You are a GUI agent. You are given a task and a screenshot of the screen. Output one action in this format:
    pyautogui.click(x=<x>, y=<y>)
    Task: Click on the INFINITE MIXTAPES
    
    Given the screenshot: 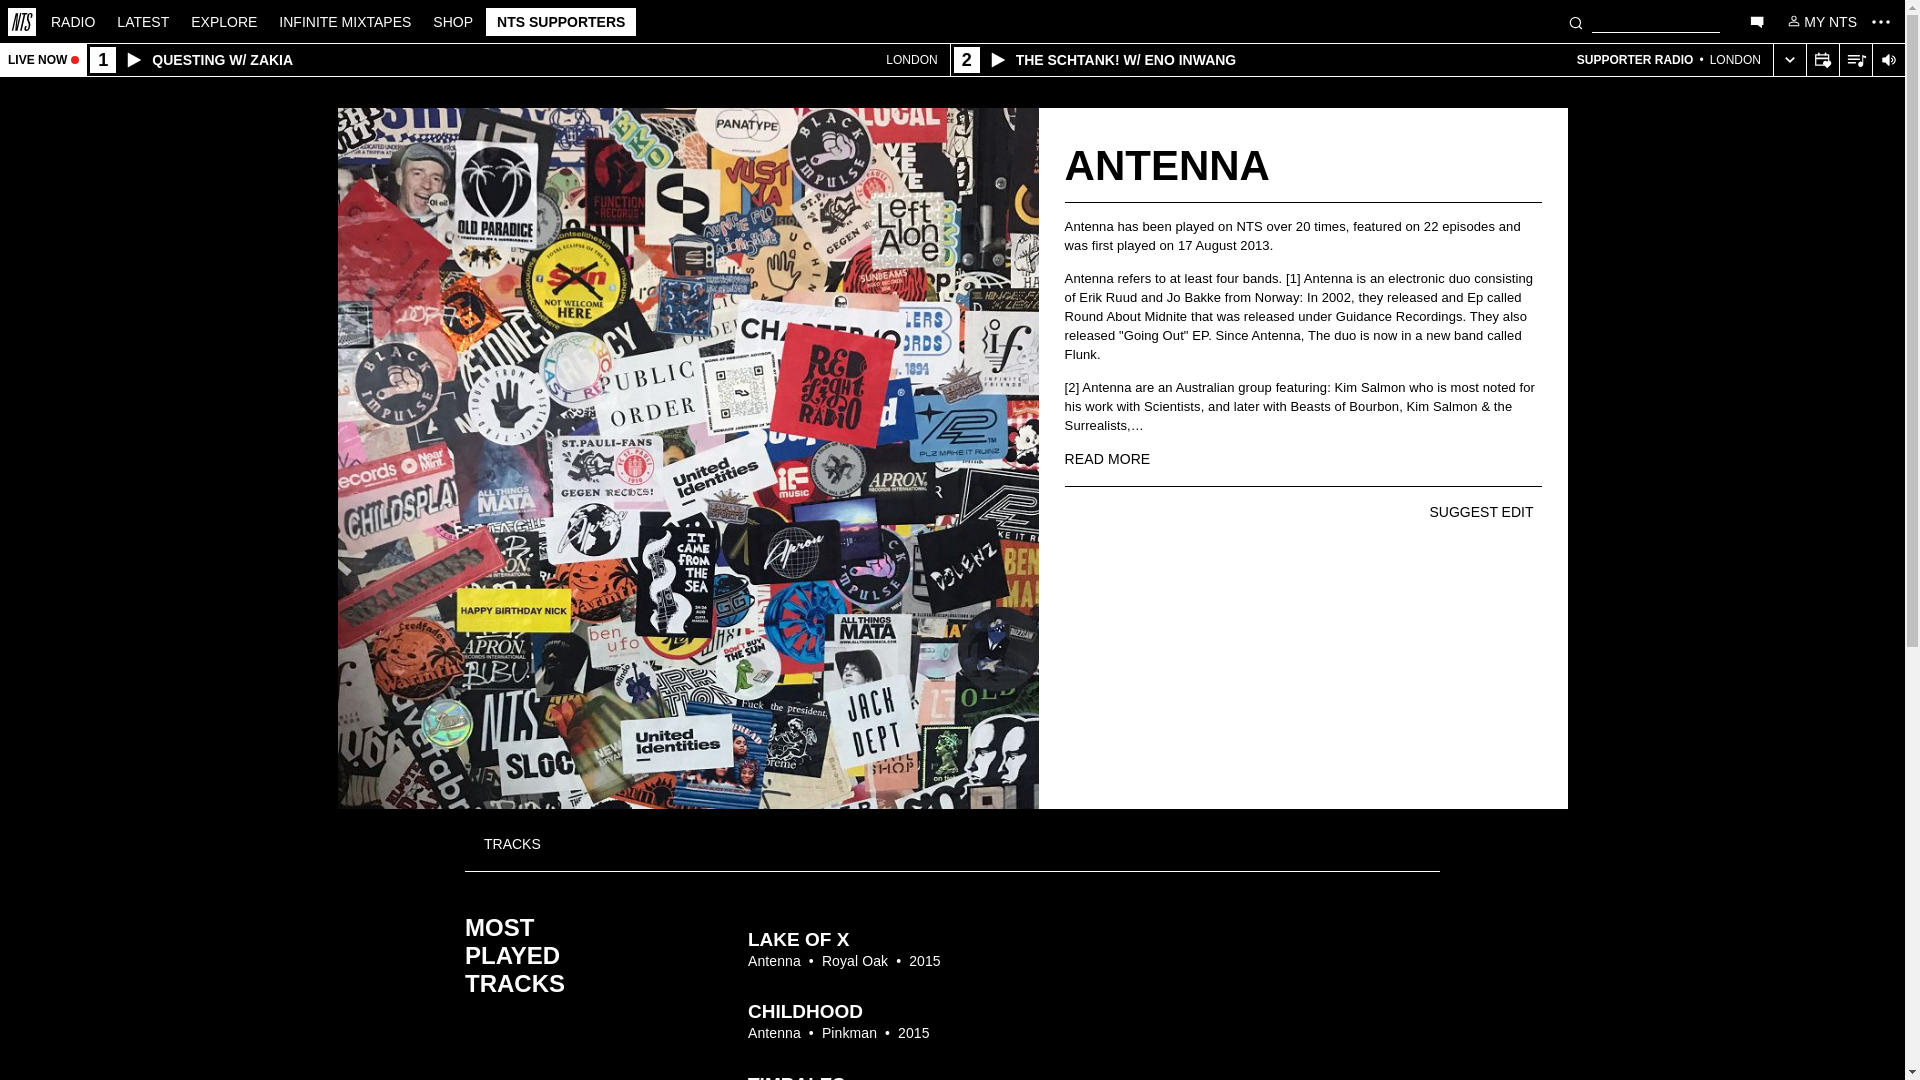 What is the action you would take?
    pyautogui.click(x=345, y=20)
    